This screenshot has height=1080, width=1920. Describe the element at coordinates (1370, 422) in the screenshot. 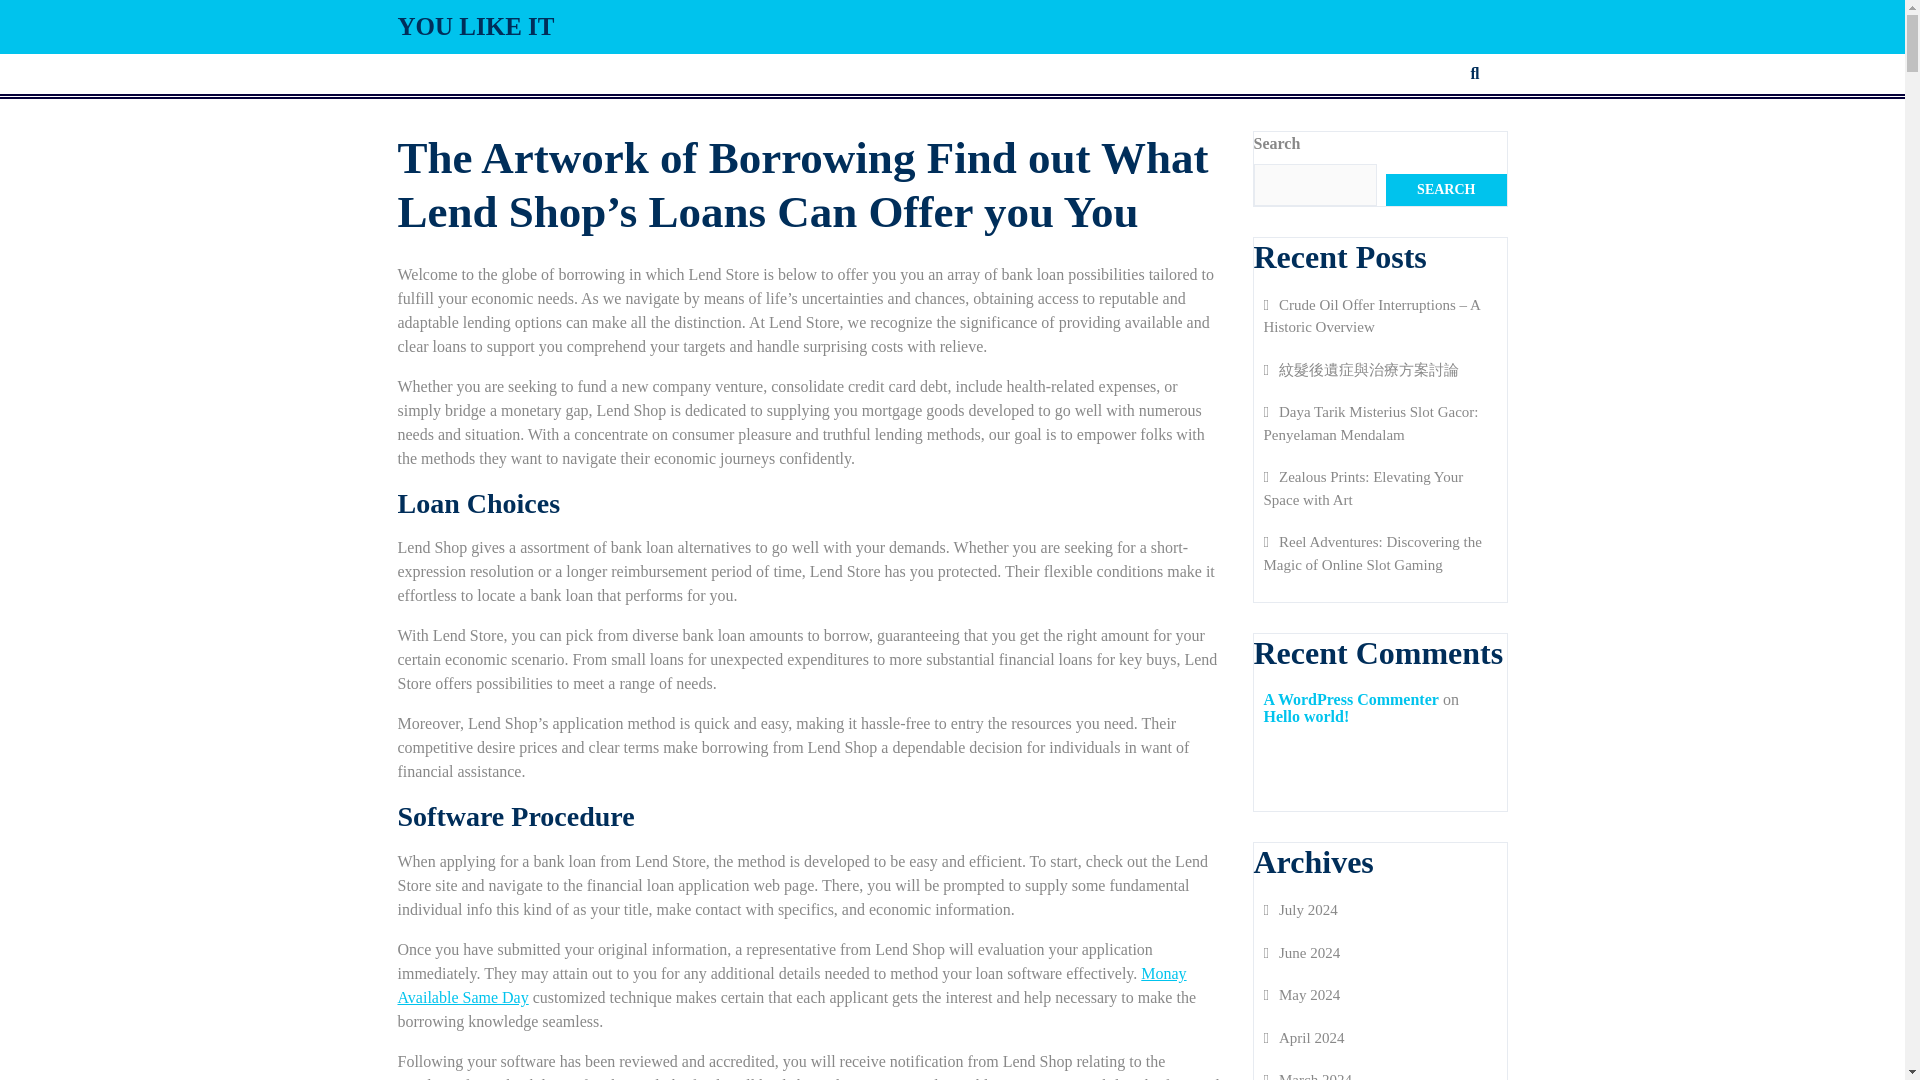

I see `Daya Tarik Misterius Slot Gacor: Penyelaman Mendalam` at that location.